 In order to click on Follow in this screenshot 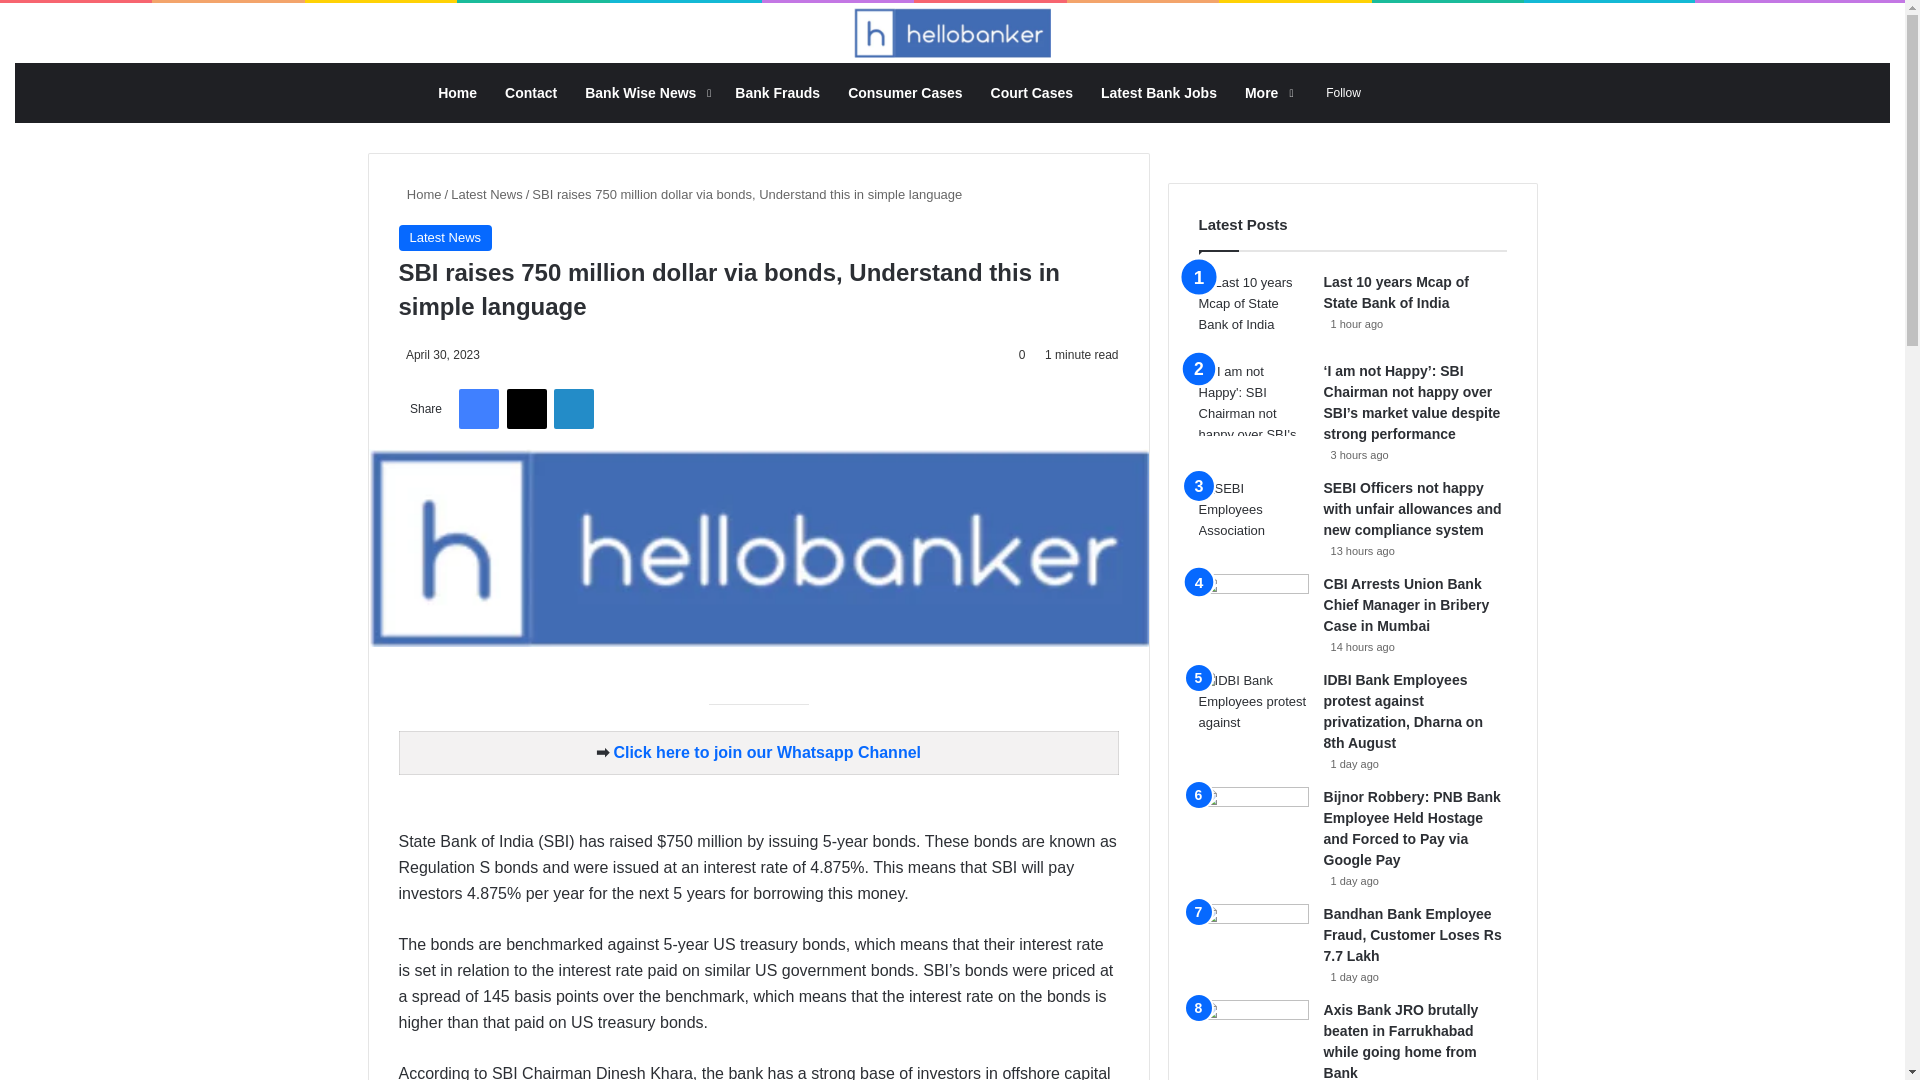, I will do `click(1338, 92)`.